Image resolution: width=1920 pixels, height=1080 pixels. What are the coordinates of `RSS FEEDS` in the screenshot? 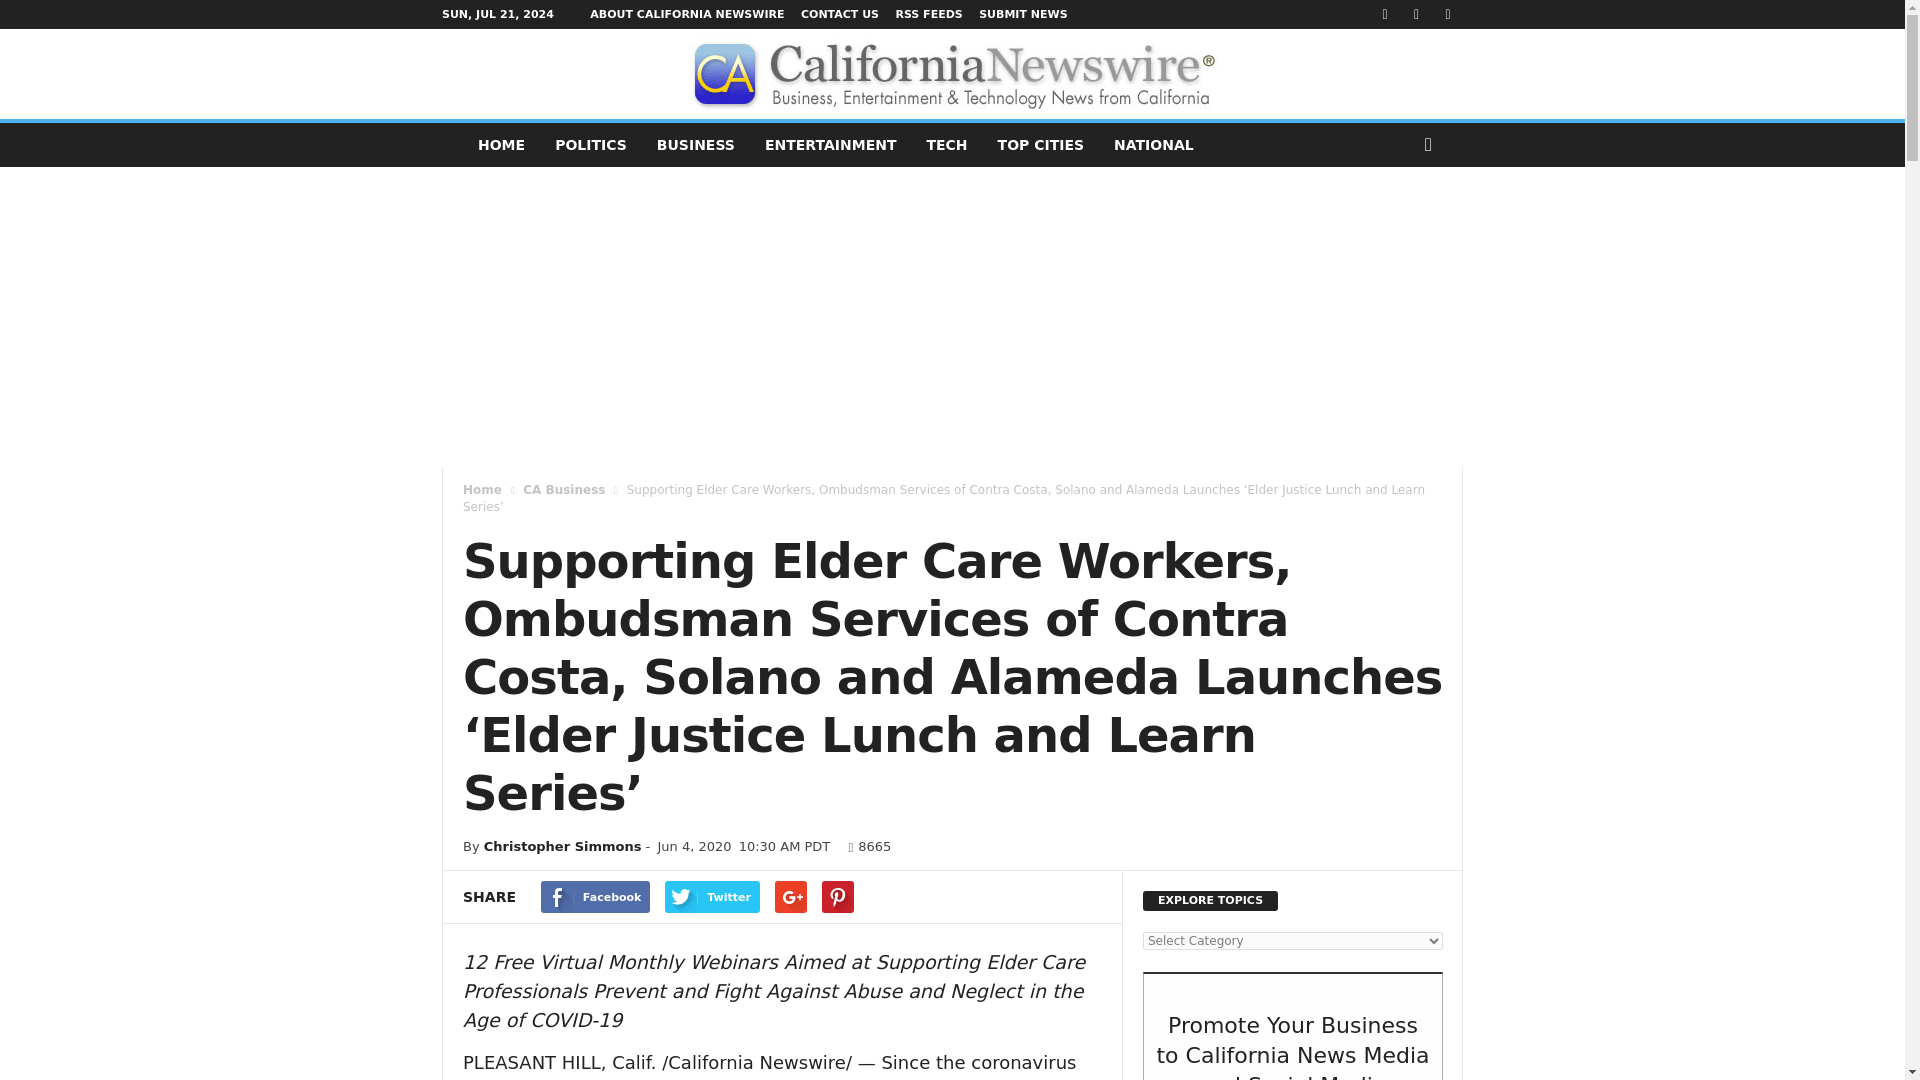 It's located at (928, 14).